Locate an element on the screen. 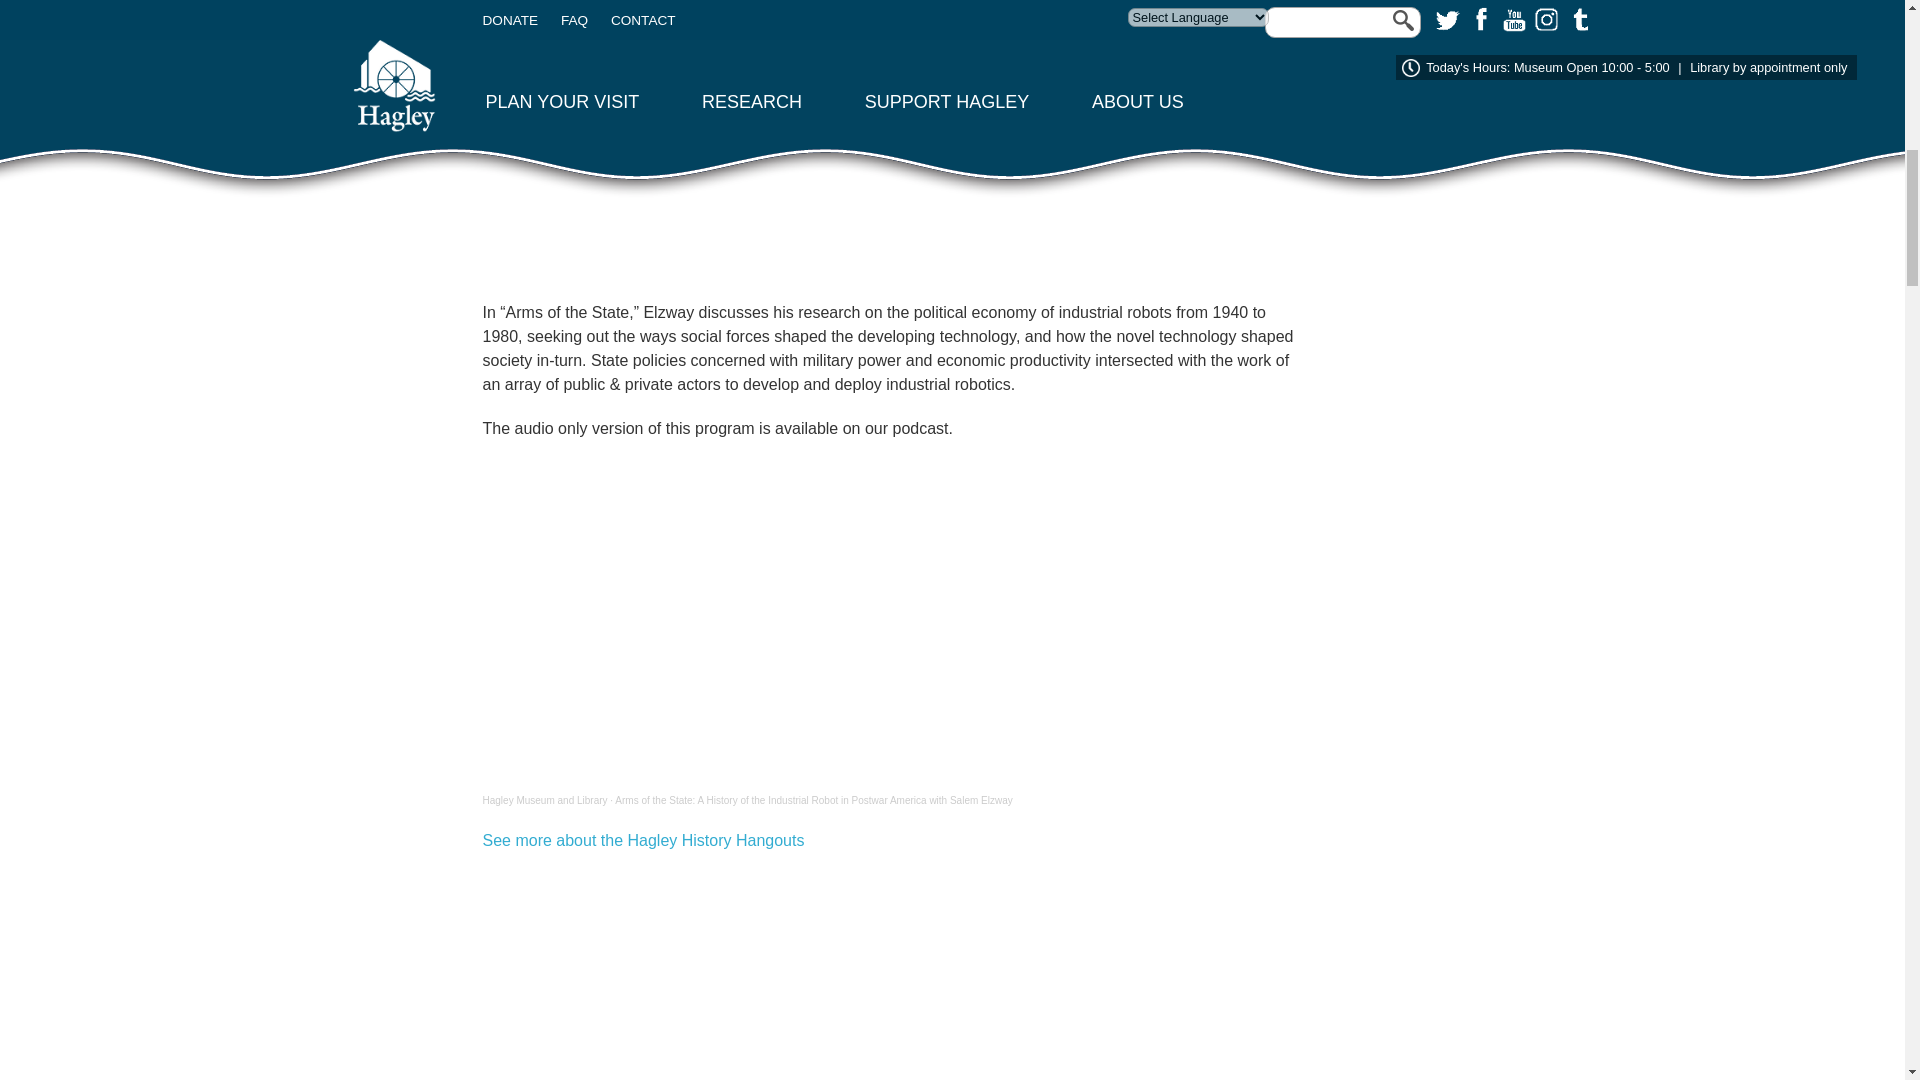 The image size is (1920, 1080). Hagley Museum and Library is located at coordinates (544, 800).